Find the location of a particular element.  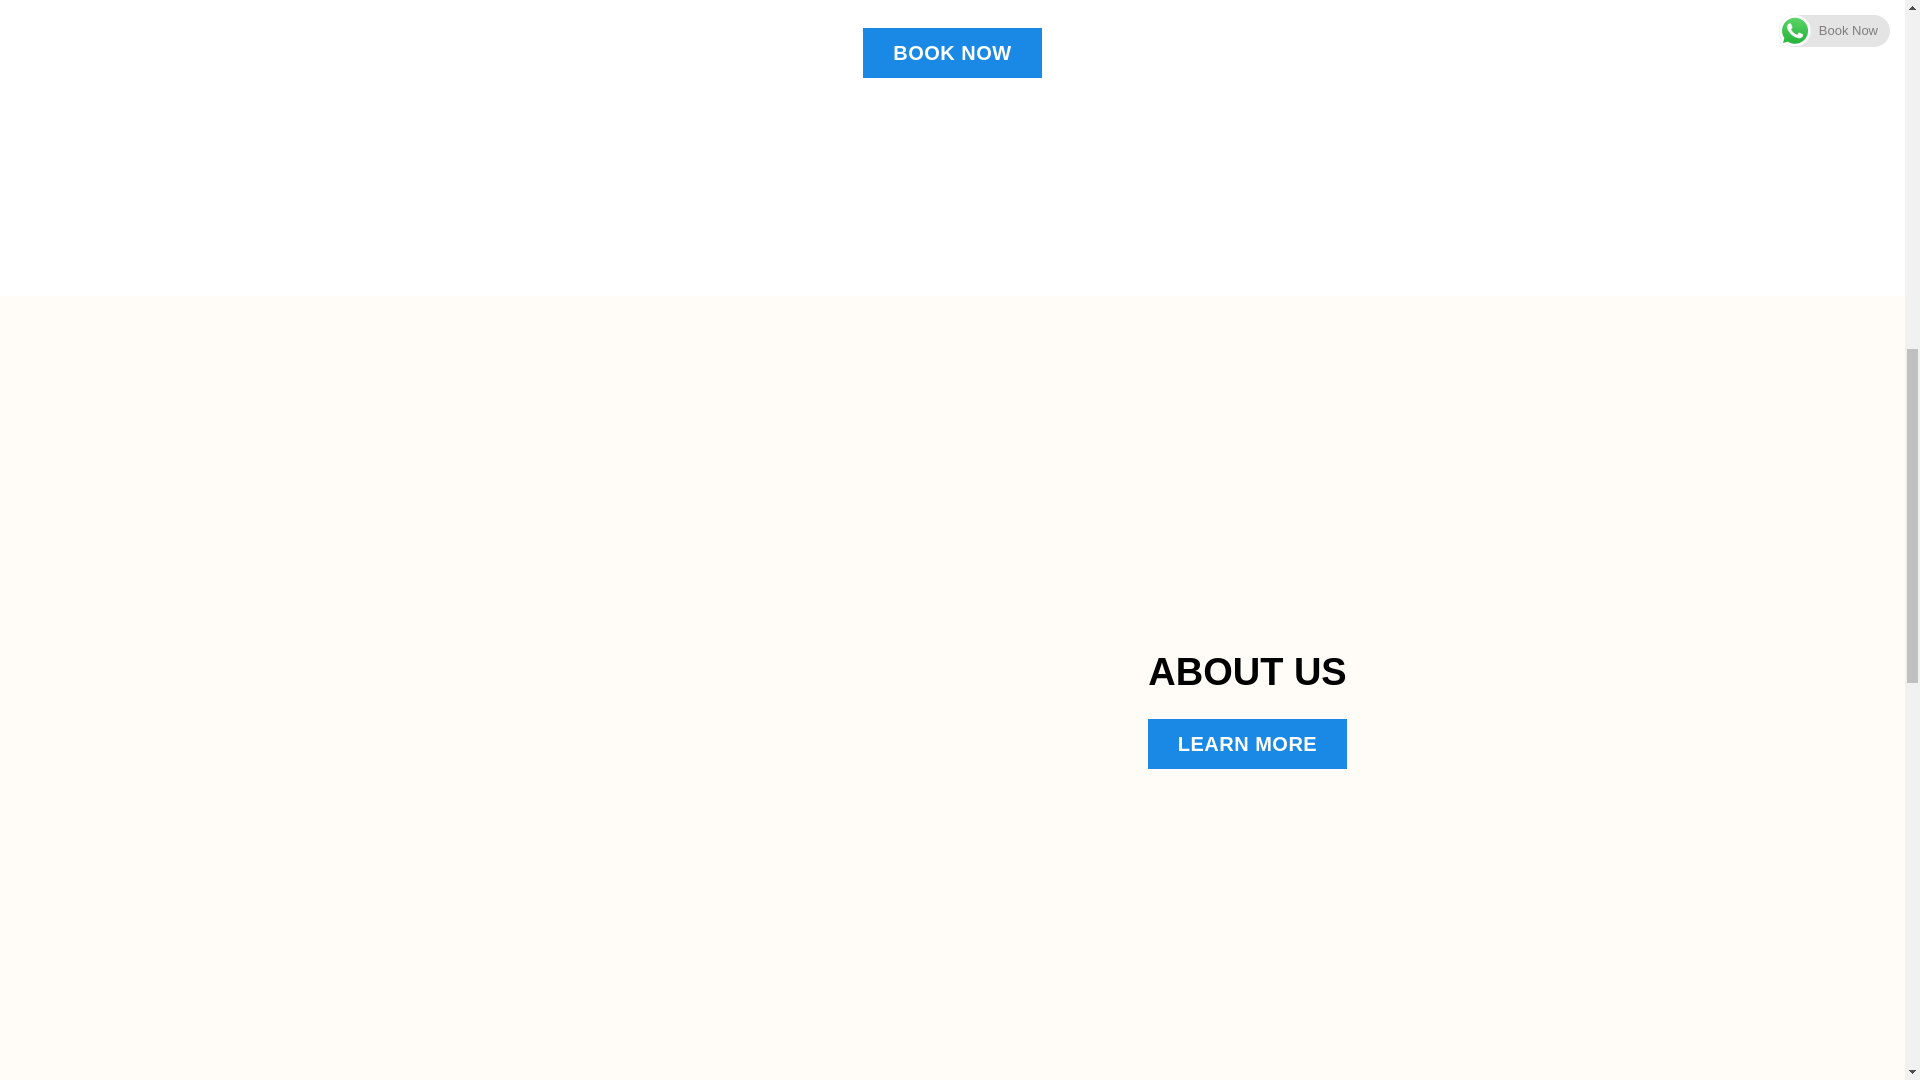

BOOK NOW is located at coordinates (951, 52).